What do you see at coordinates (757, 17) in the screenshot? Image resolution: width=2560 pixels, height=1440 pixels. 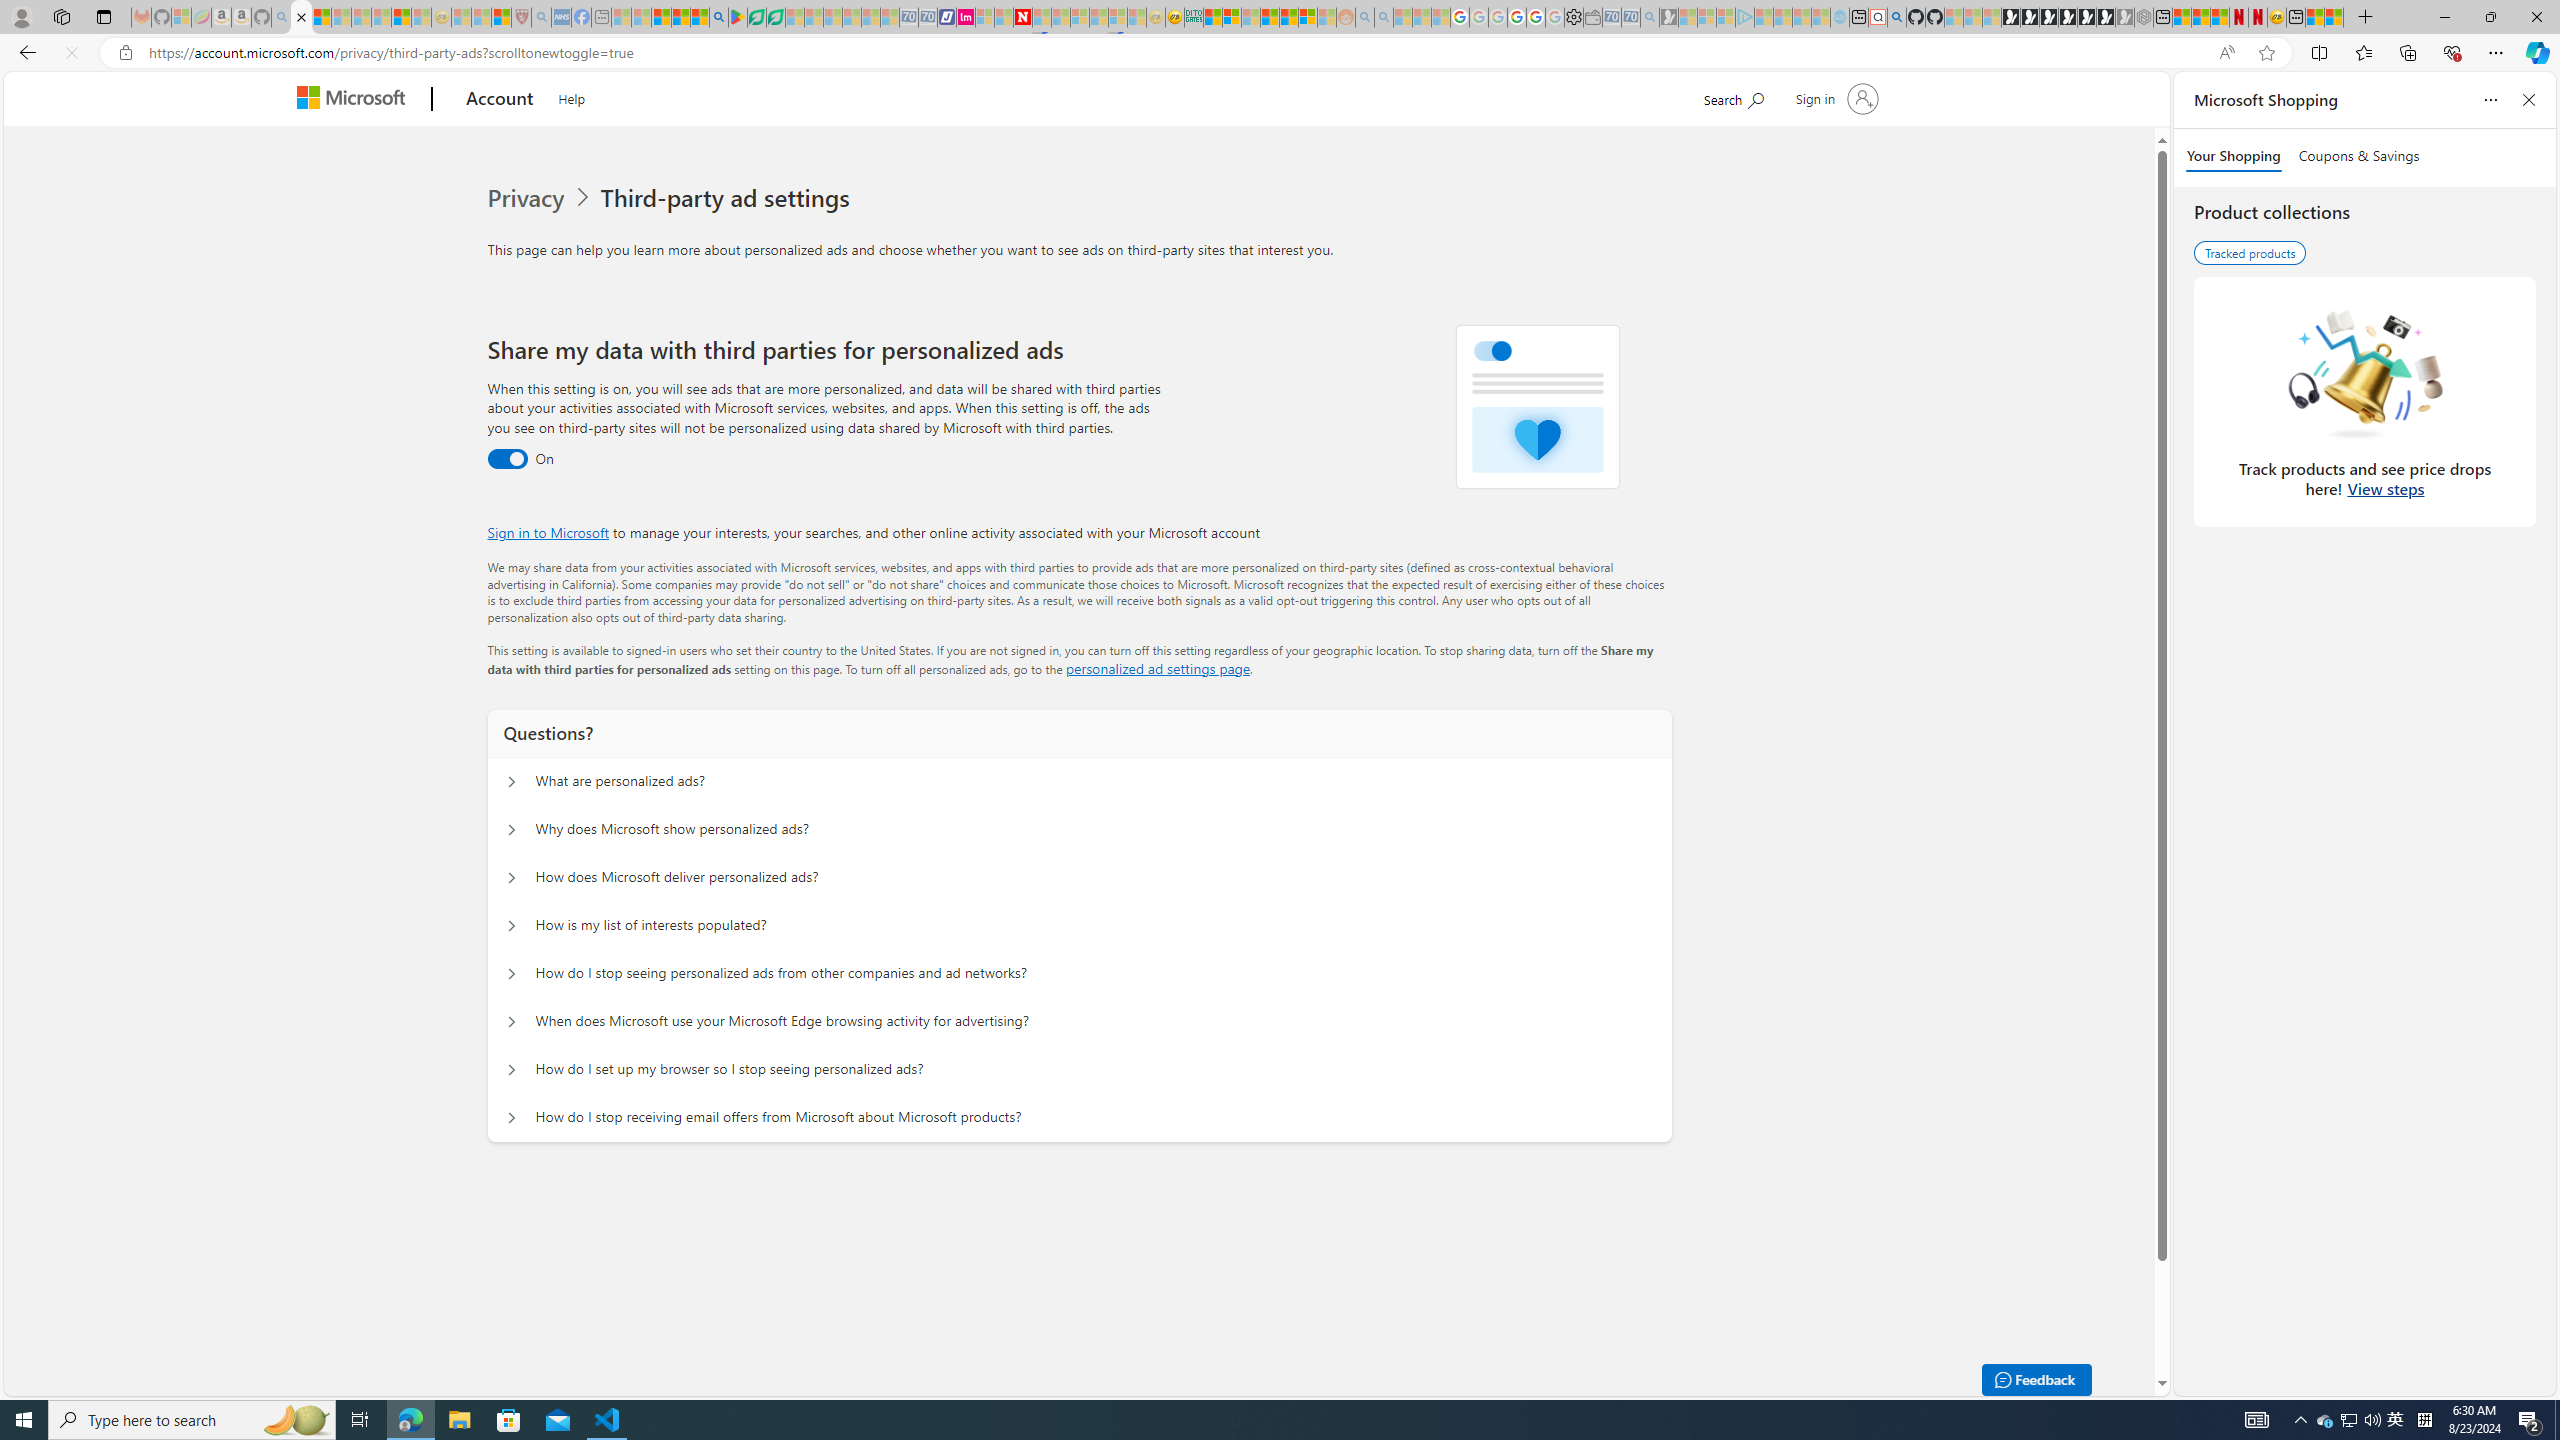 I see `Terms of Use Agreement` at bounding box center [757, 17].